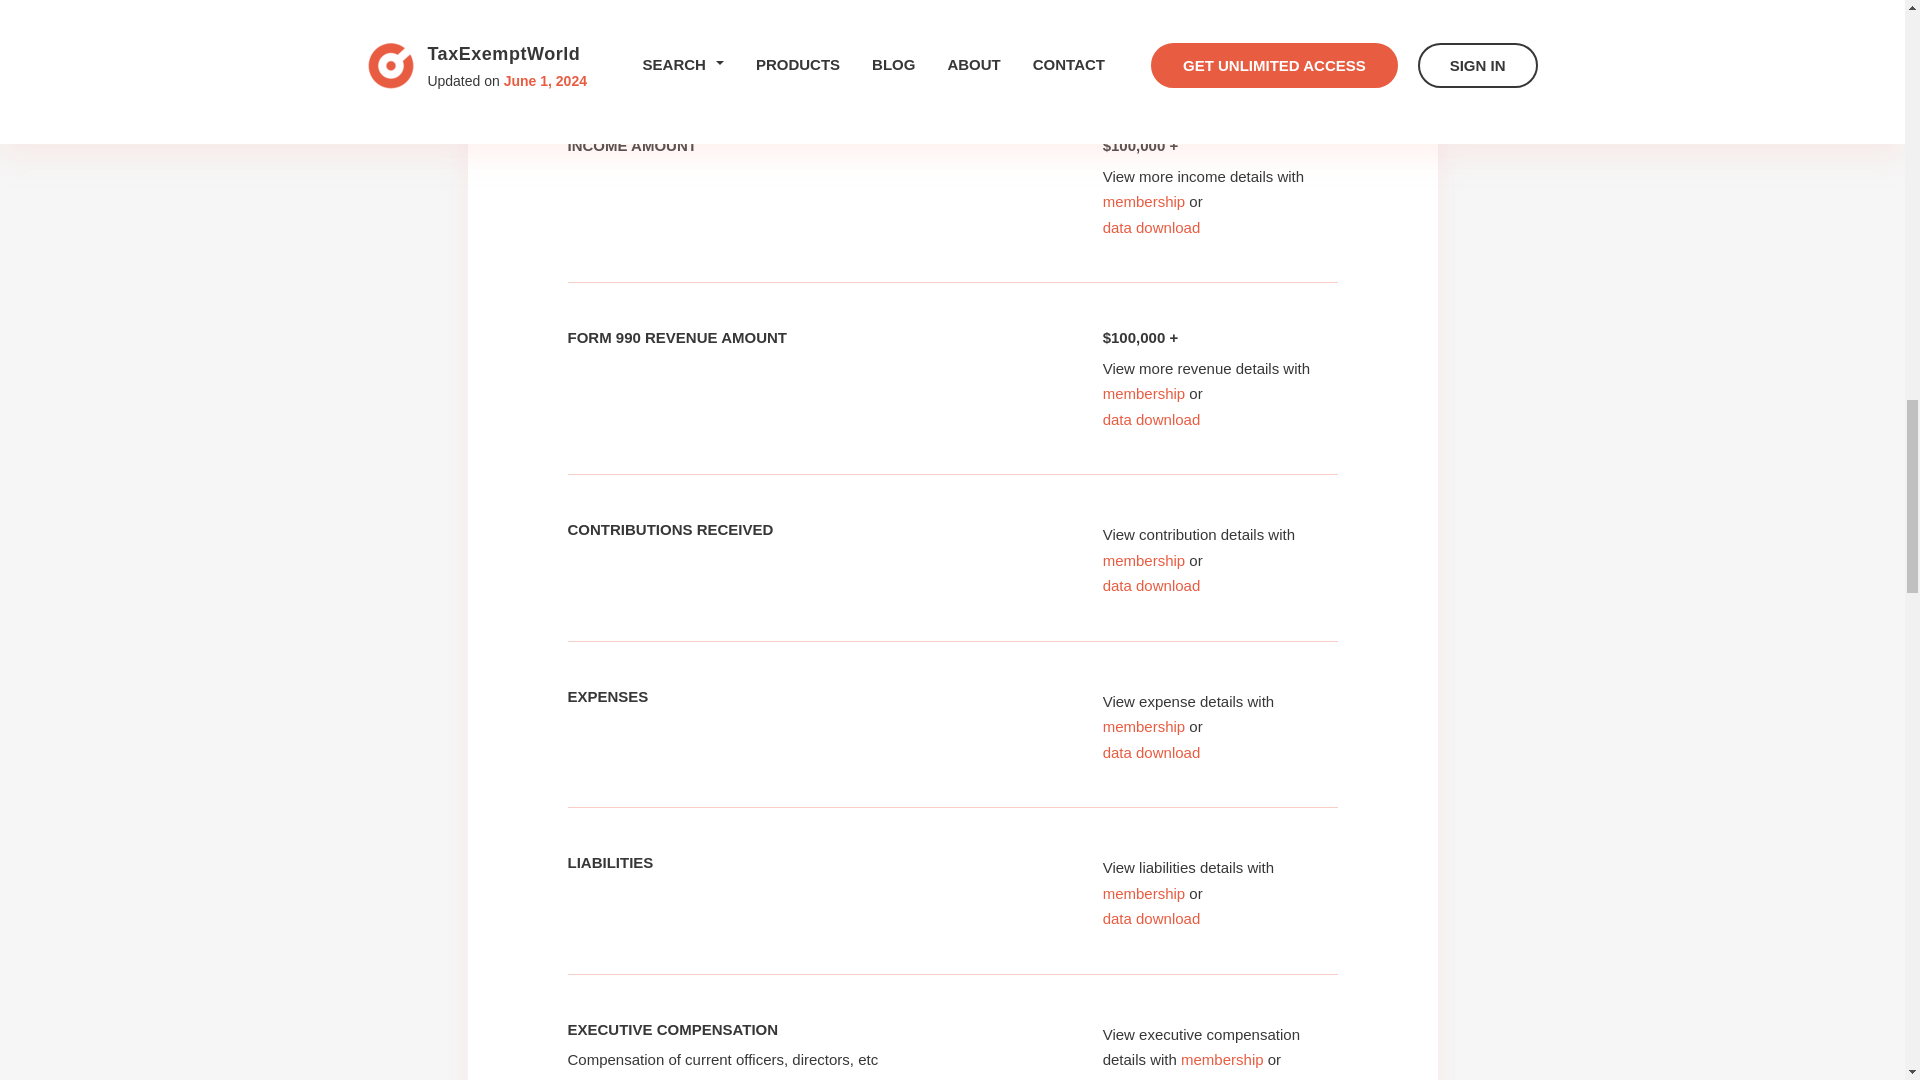 The image size is (1920, 1080). I want to click on data download, so click(1152, 36).